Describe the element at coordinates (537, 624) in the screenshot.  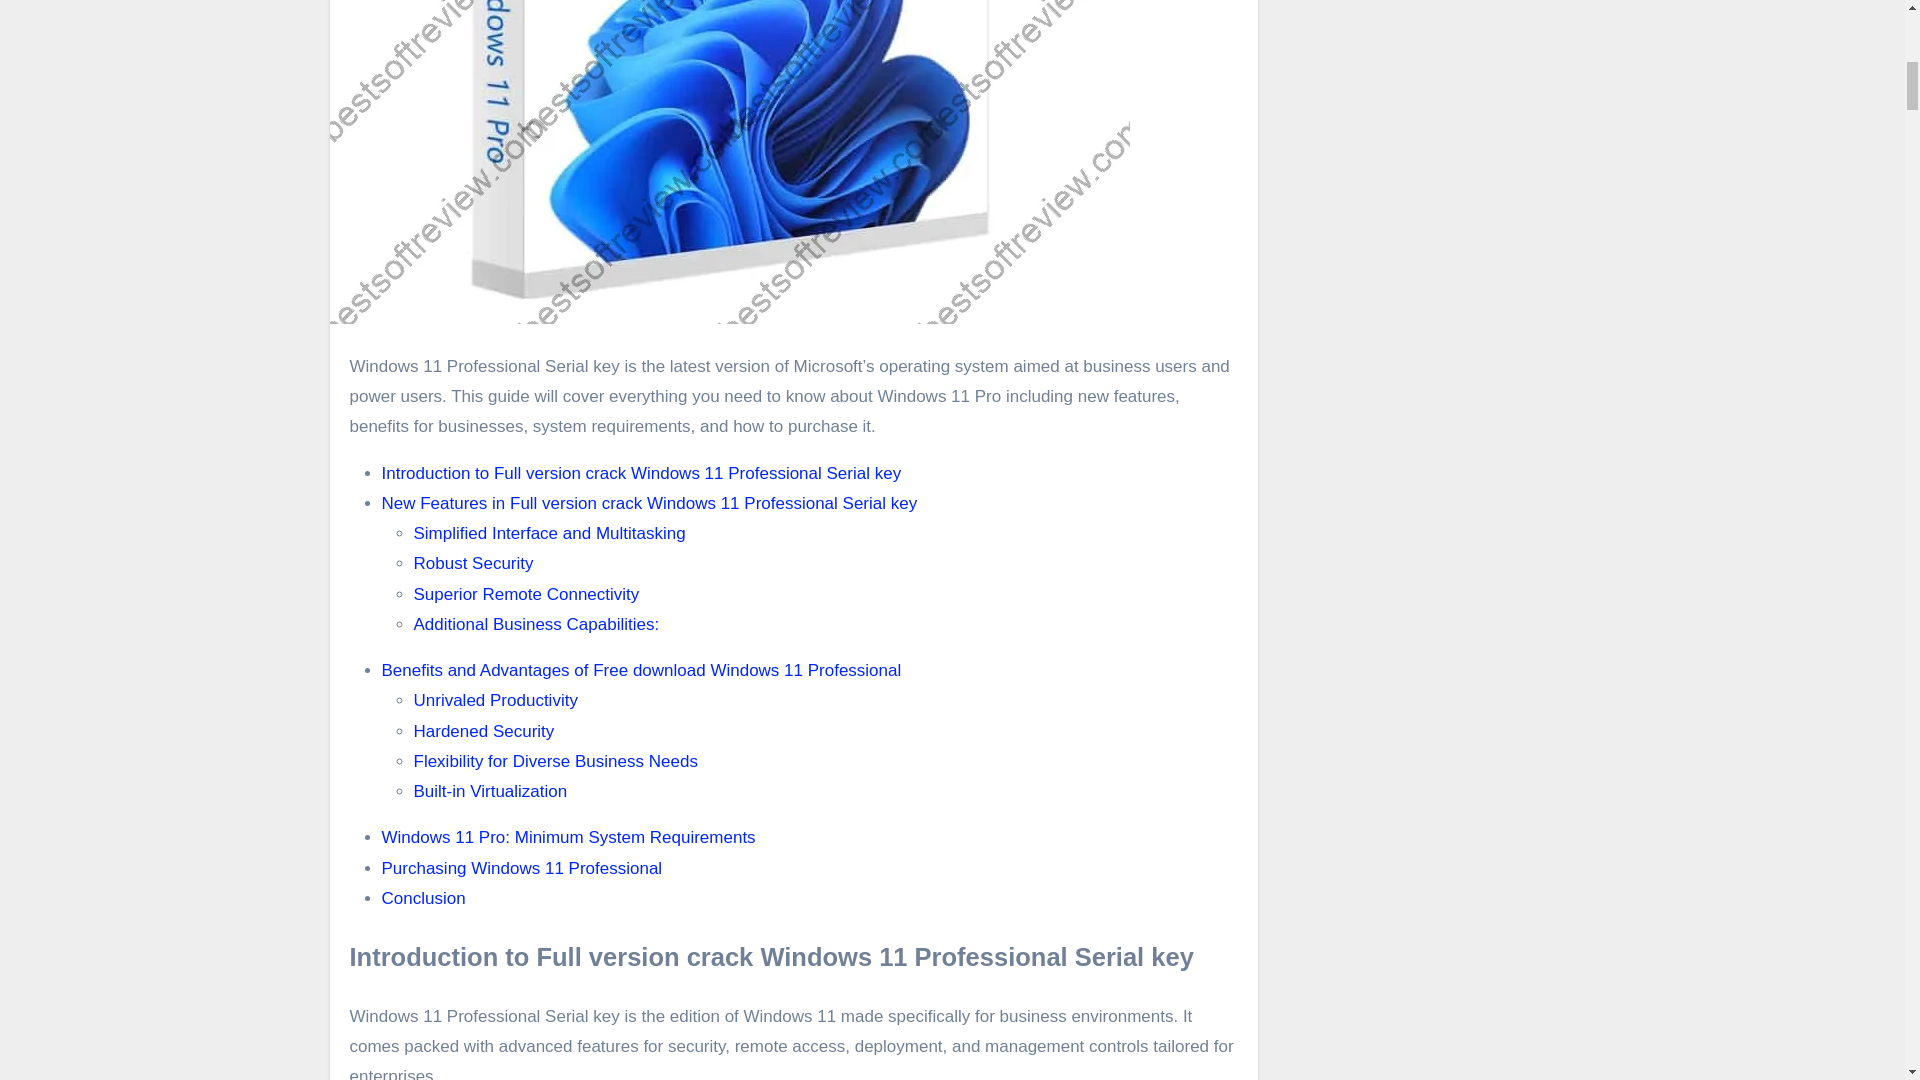
I see `Additional Business Capabilities:` at that location.